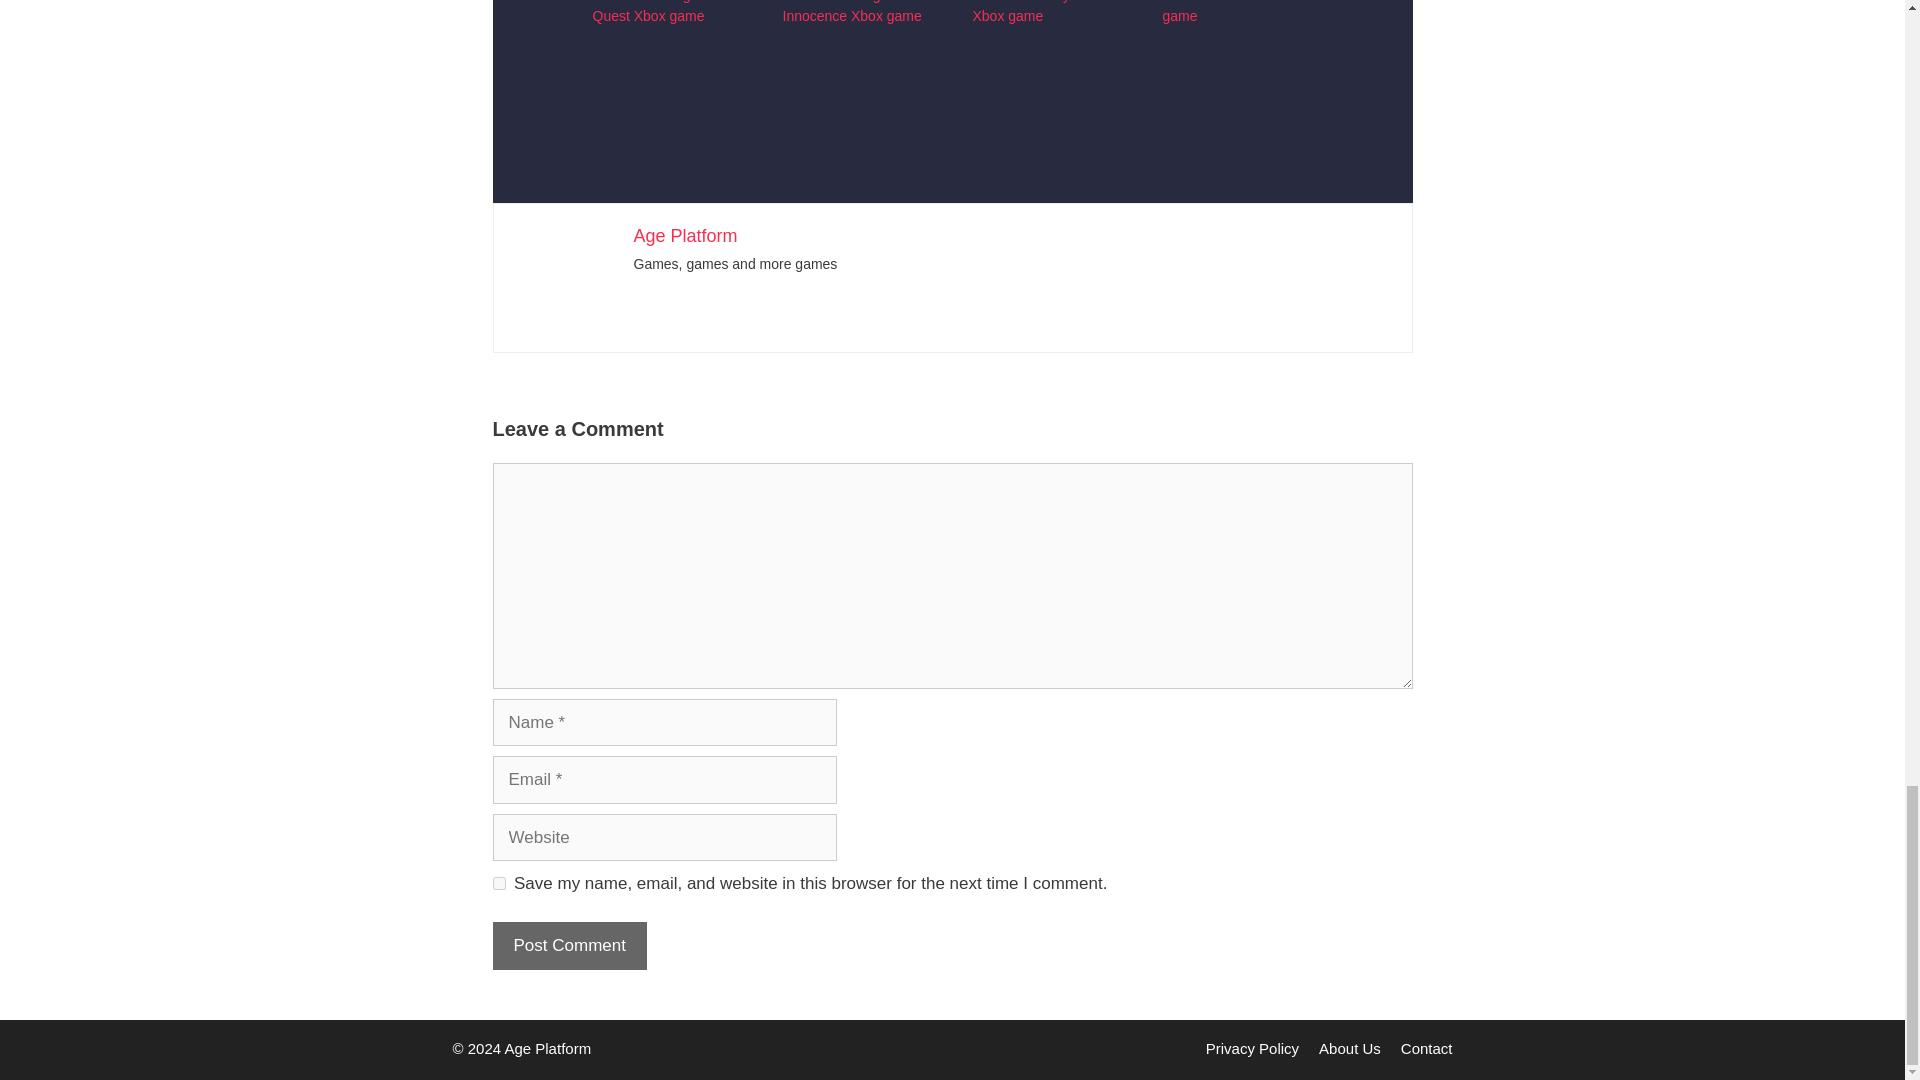  I want to click on Post Comment, so click(568, 946).